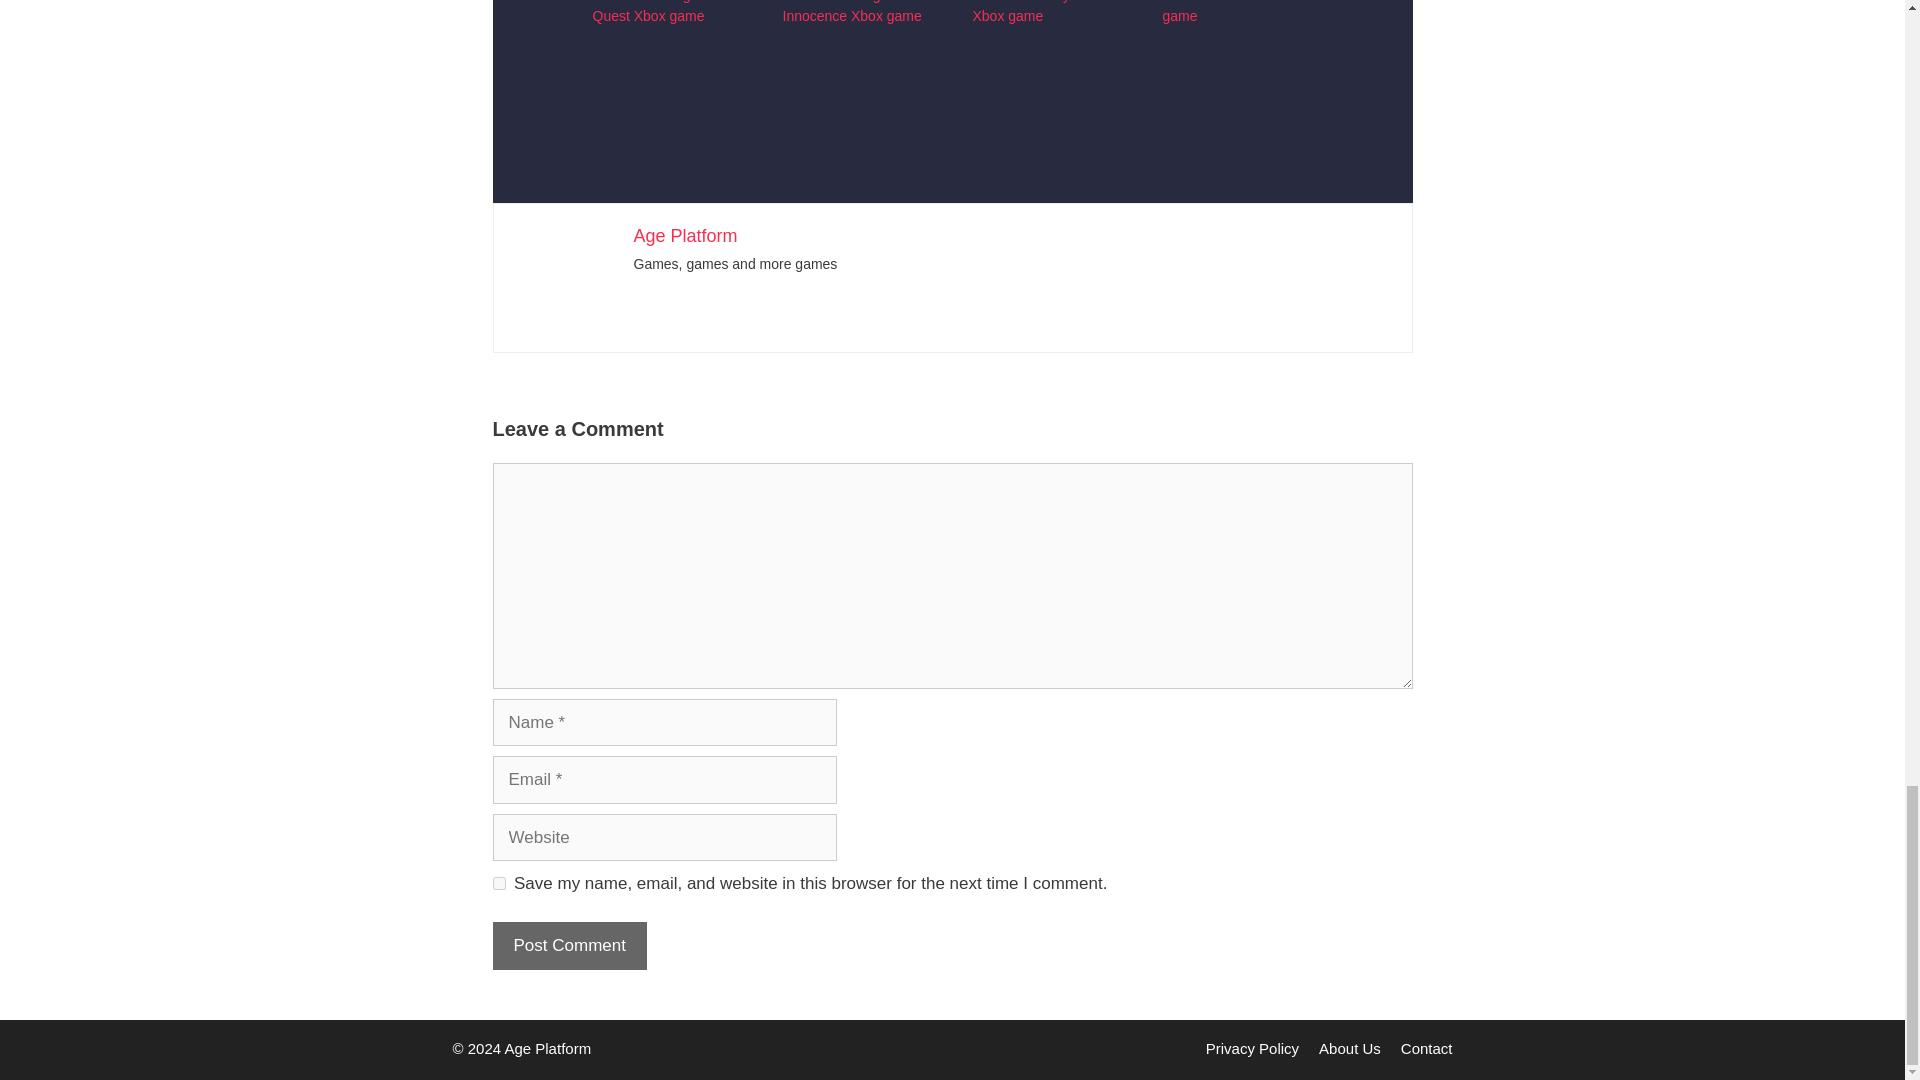  I want to click on Post Comment, so click(568, 946).